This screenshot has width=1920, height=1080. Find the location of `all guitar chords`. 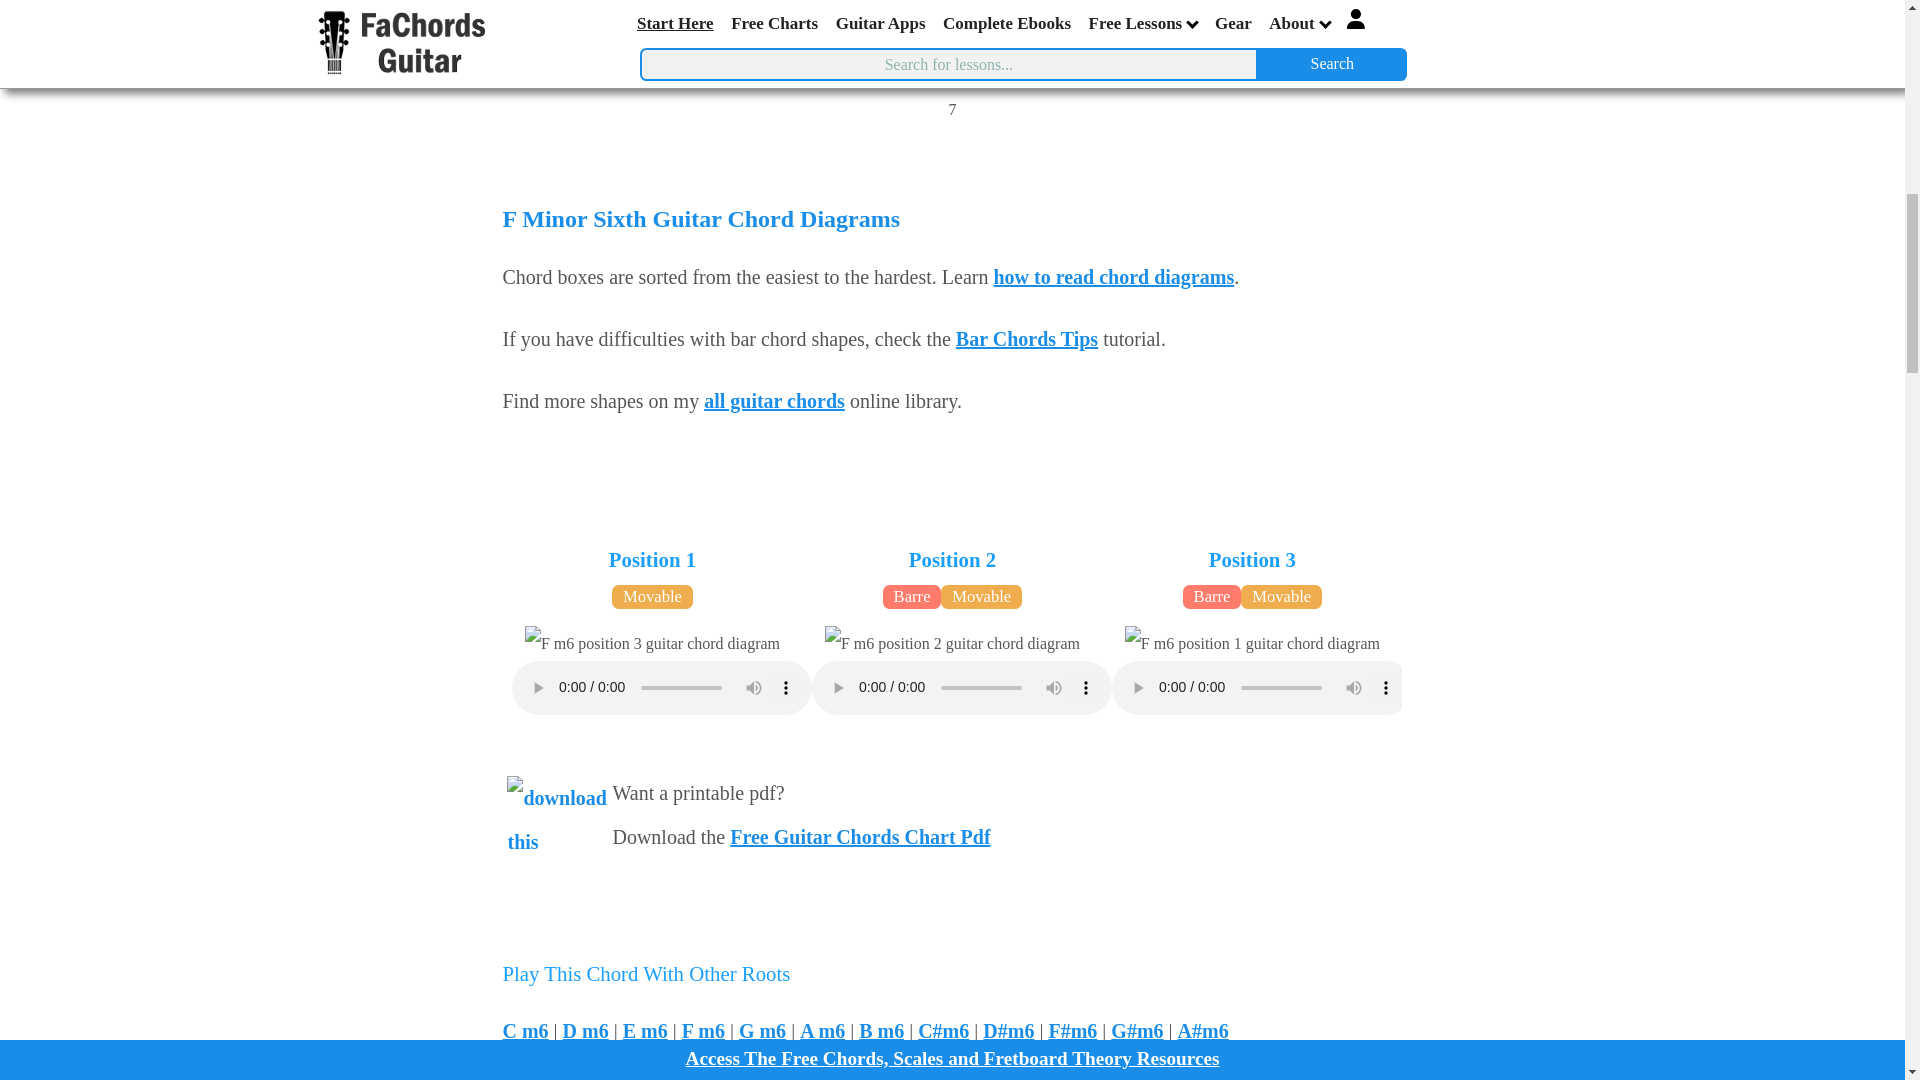

all guitar chords is located at coordinates (774, 400).